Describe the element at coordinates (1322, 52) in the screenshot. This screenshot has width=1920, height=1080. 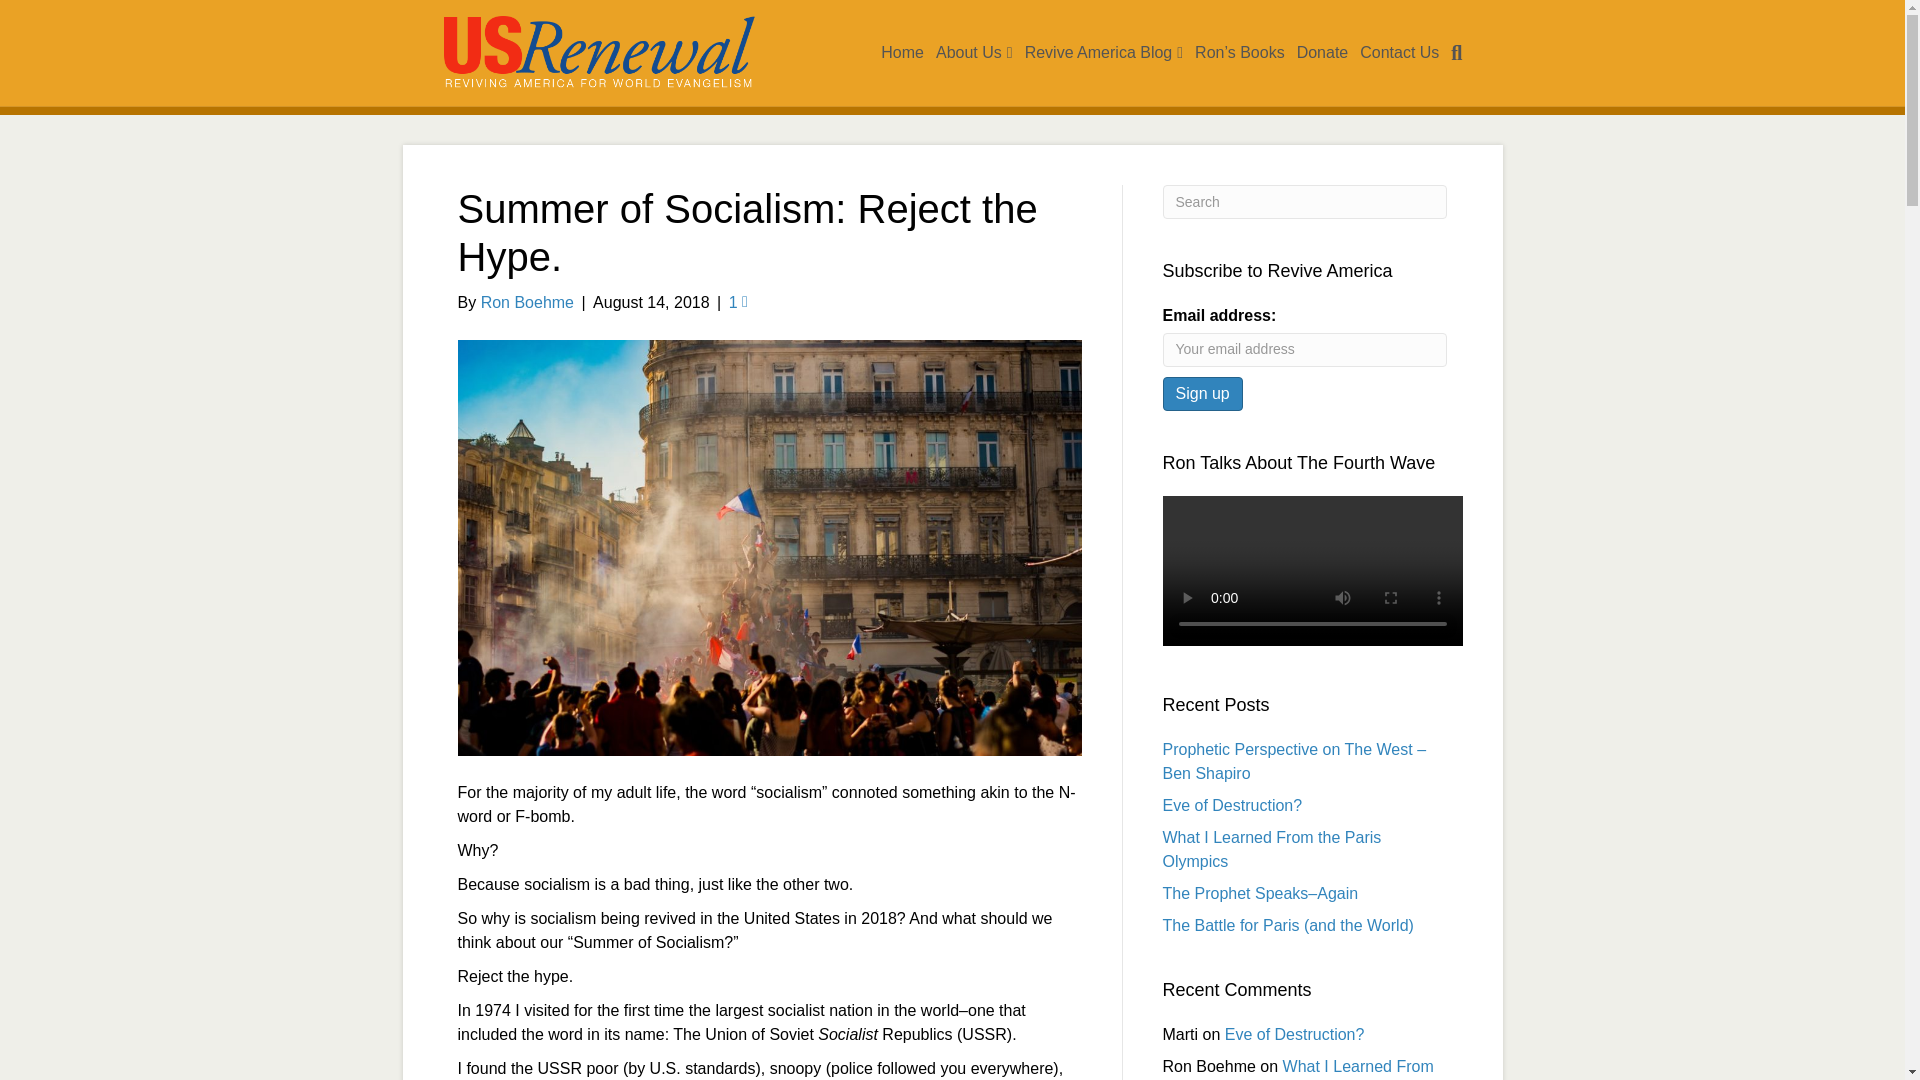
I see `Donate` at that location.